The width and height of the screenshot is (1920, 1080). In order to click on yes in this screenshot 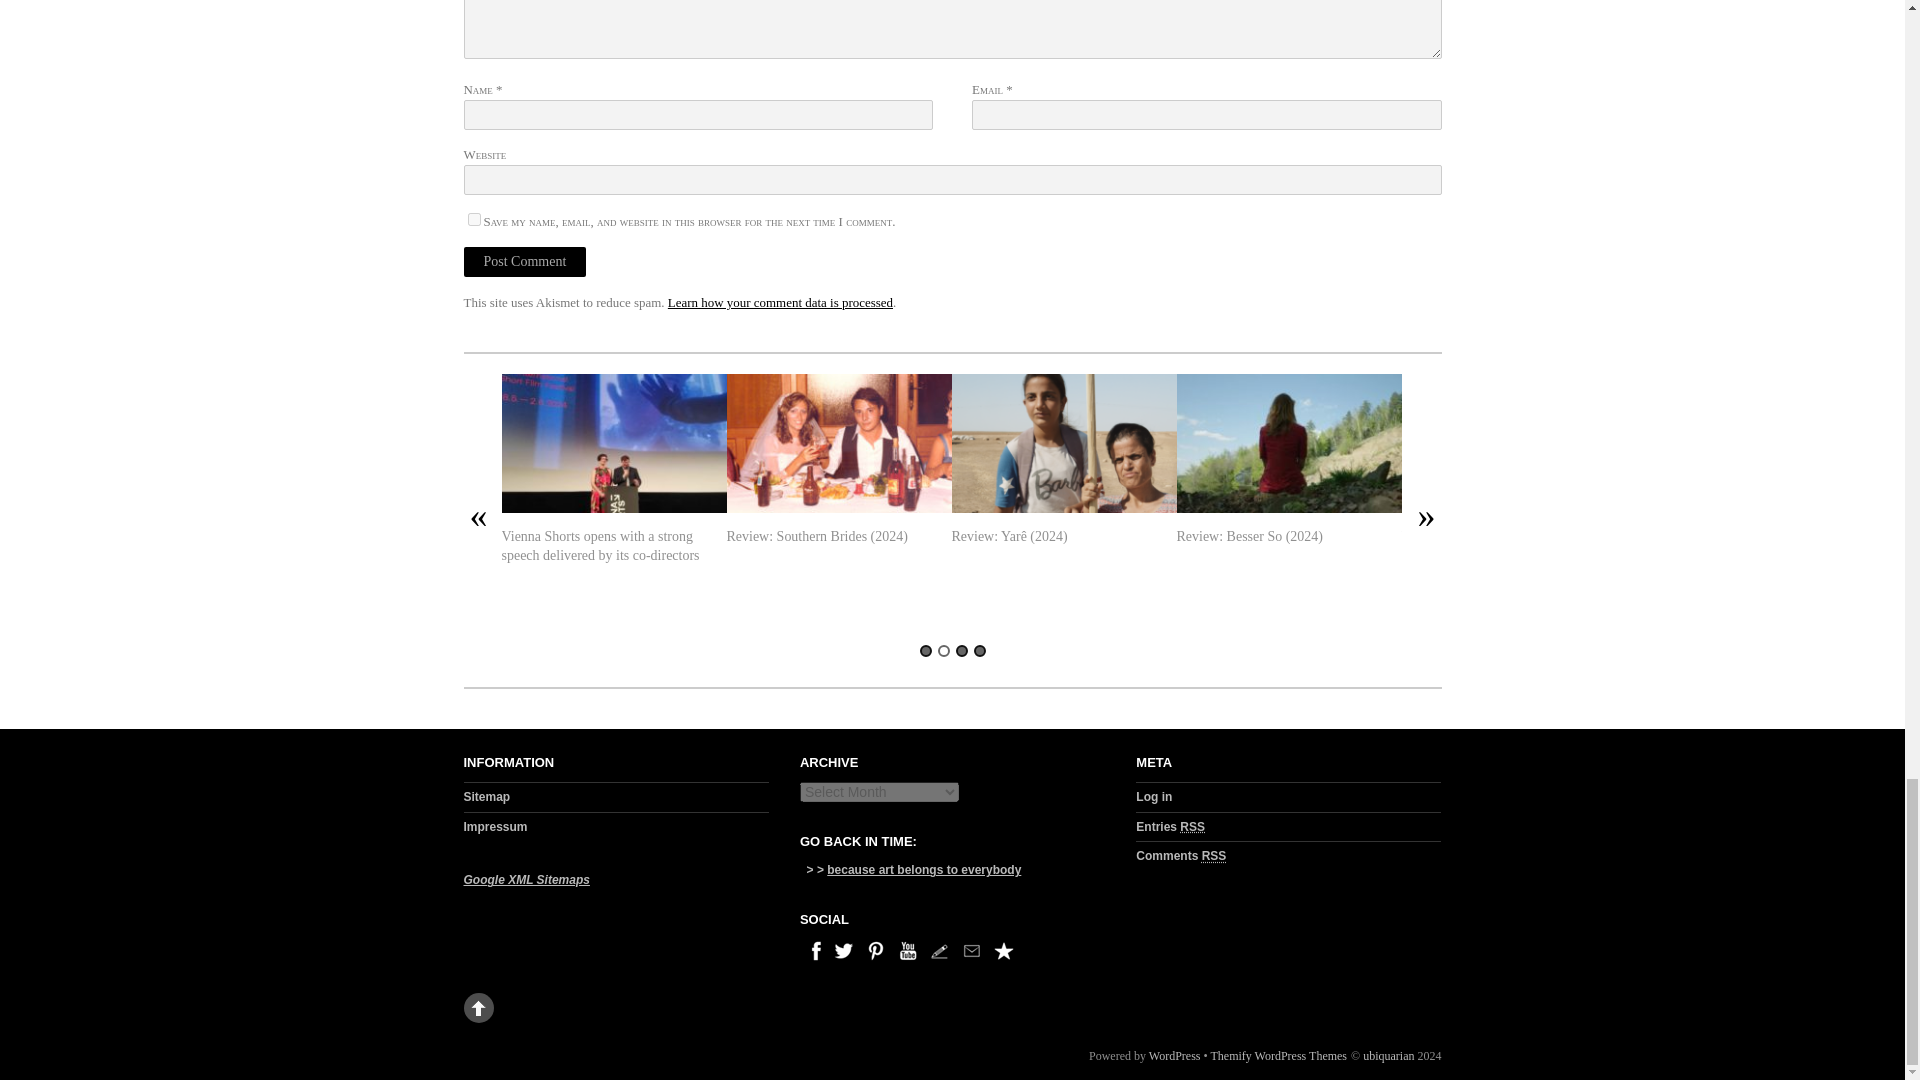, I will do `click(474, 218)`.